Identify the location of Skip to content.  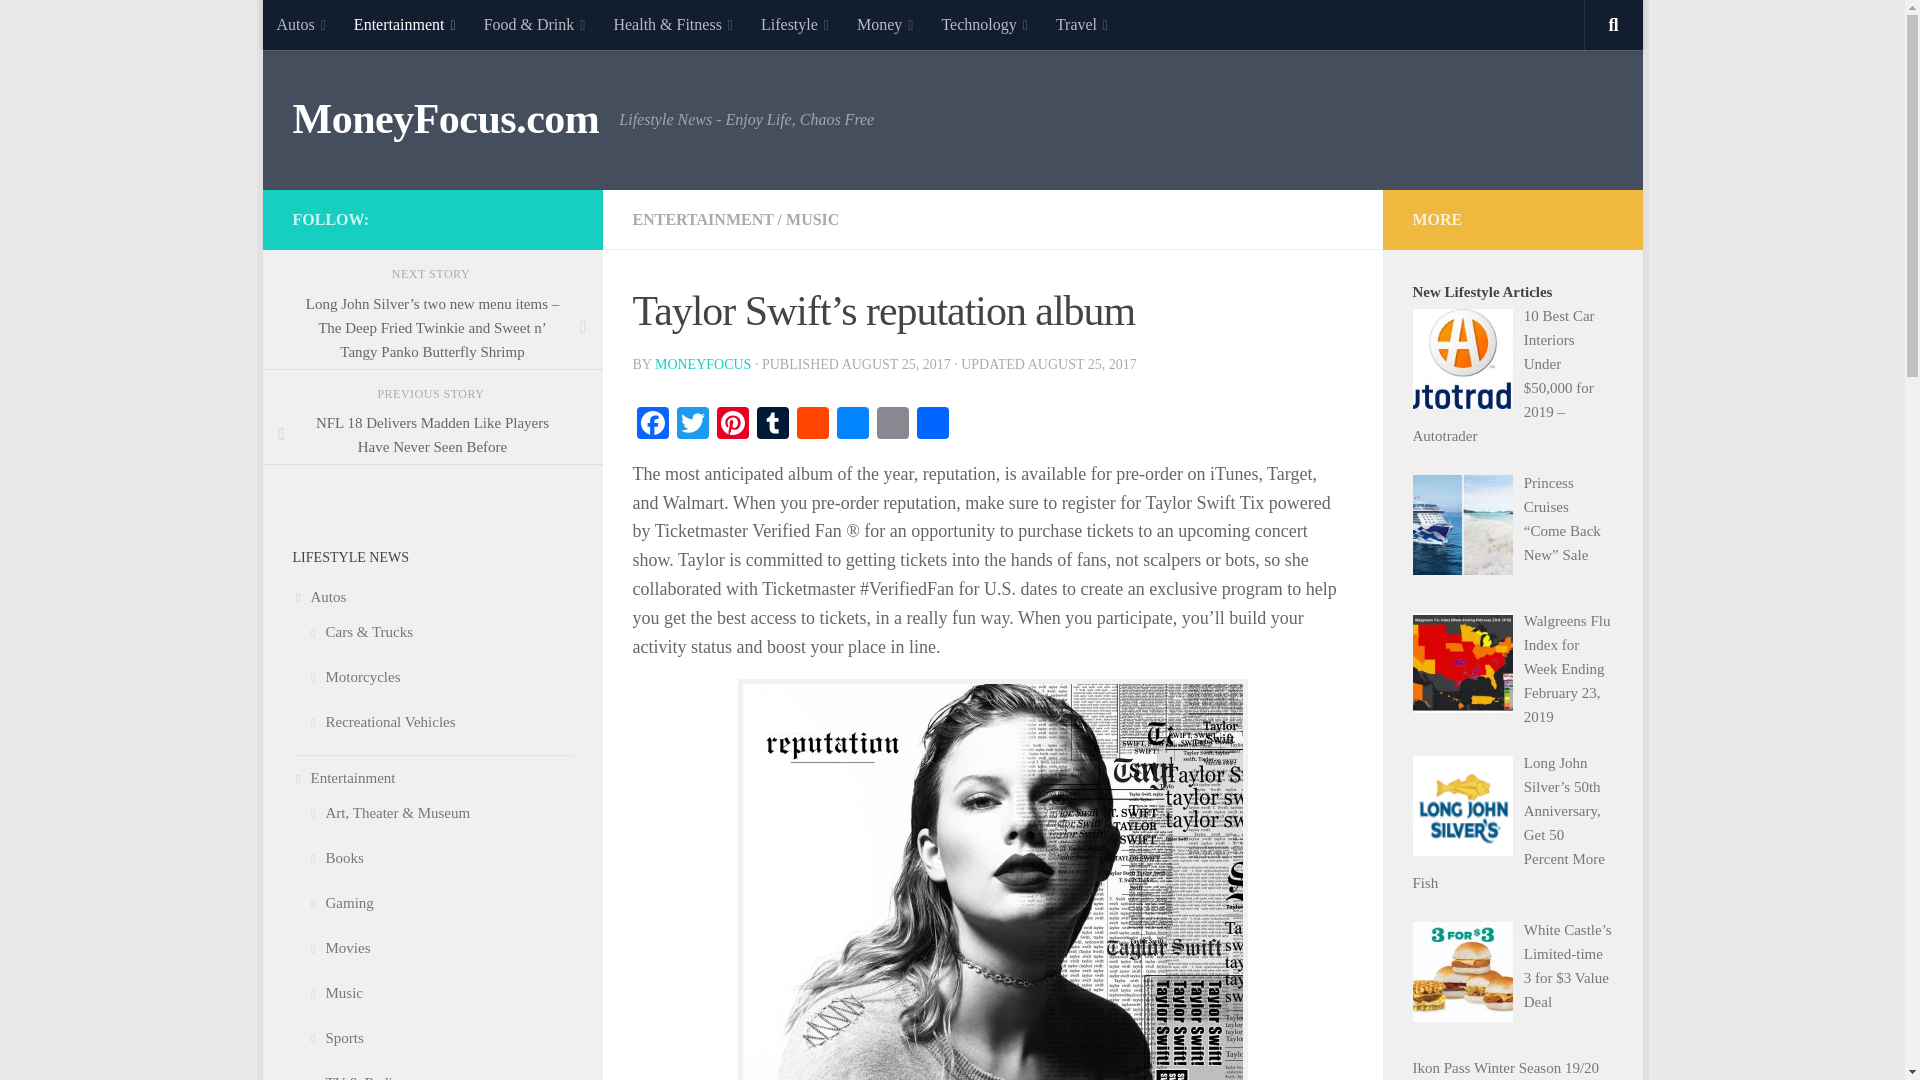
(340, 27).